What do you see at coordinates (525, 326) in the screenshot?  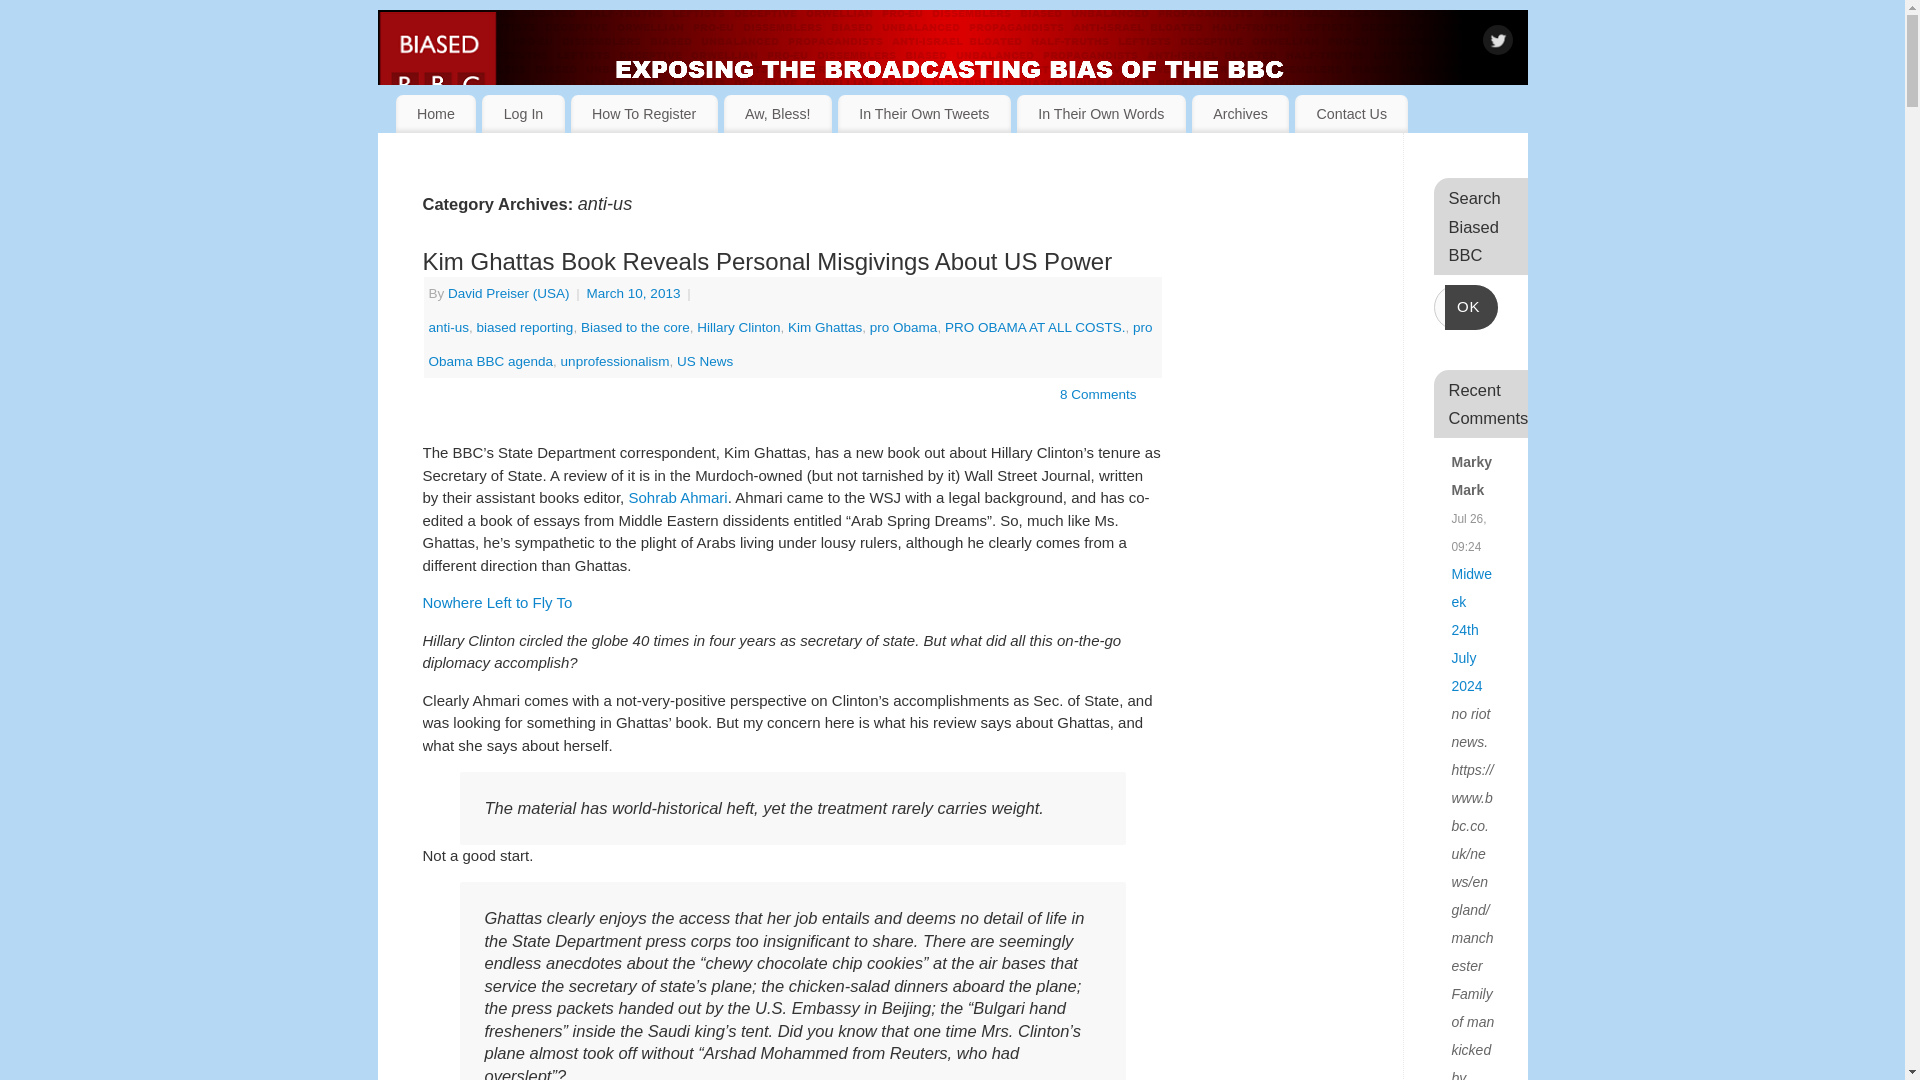 I see `biased reporting` at bounding box center [525, 326].